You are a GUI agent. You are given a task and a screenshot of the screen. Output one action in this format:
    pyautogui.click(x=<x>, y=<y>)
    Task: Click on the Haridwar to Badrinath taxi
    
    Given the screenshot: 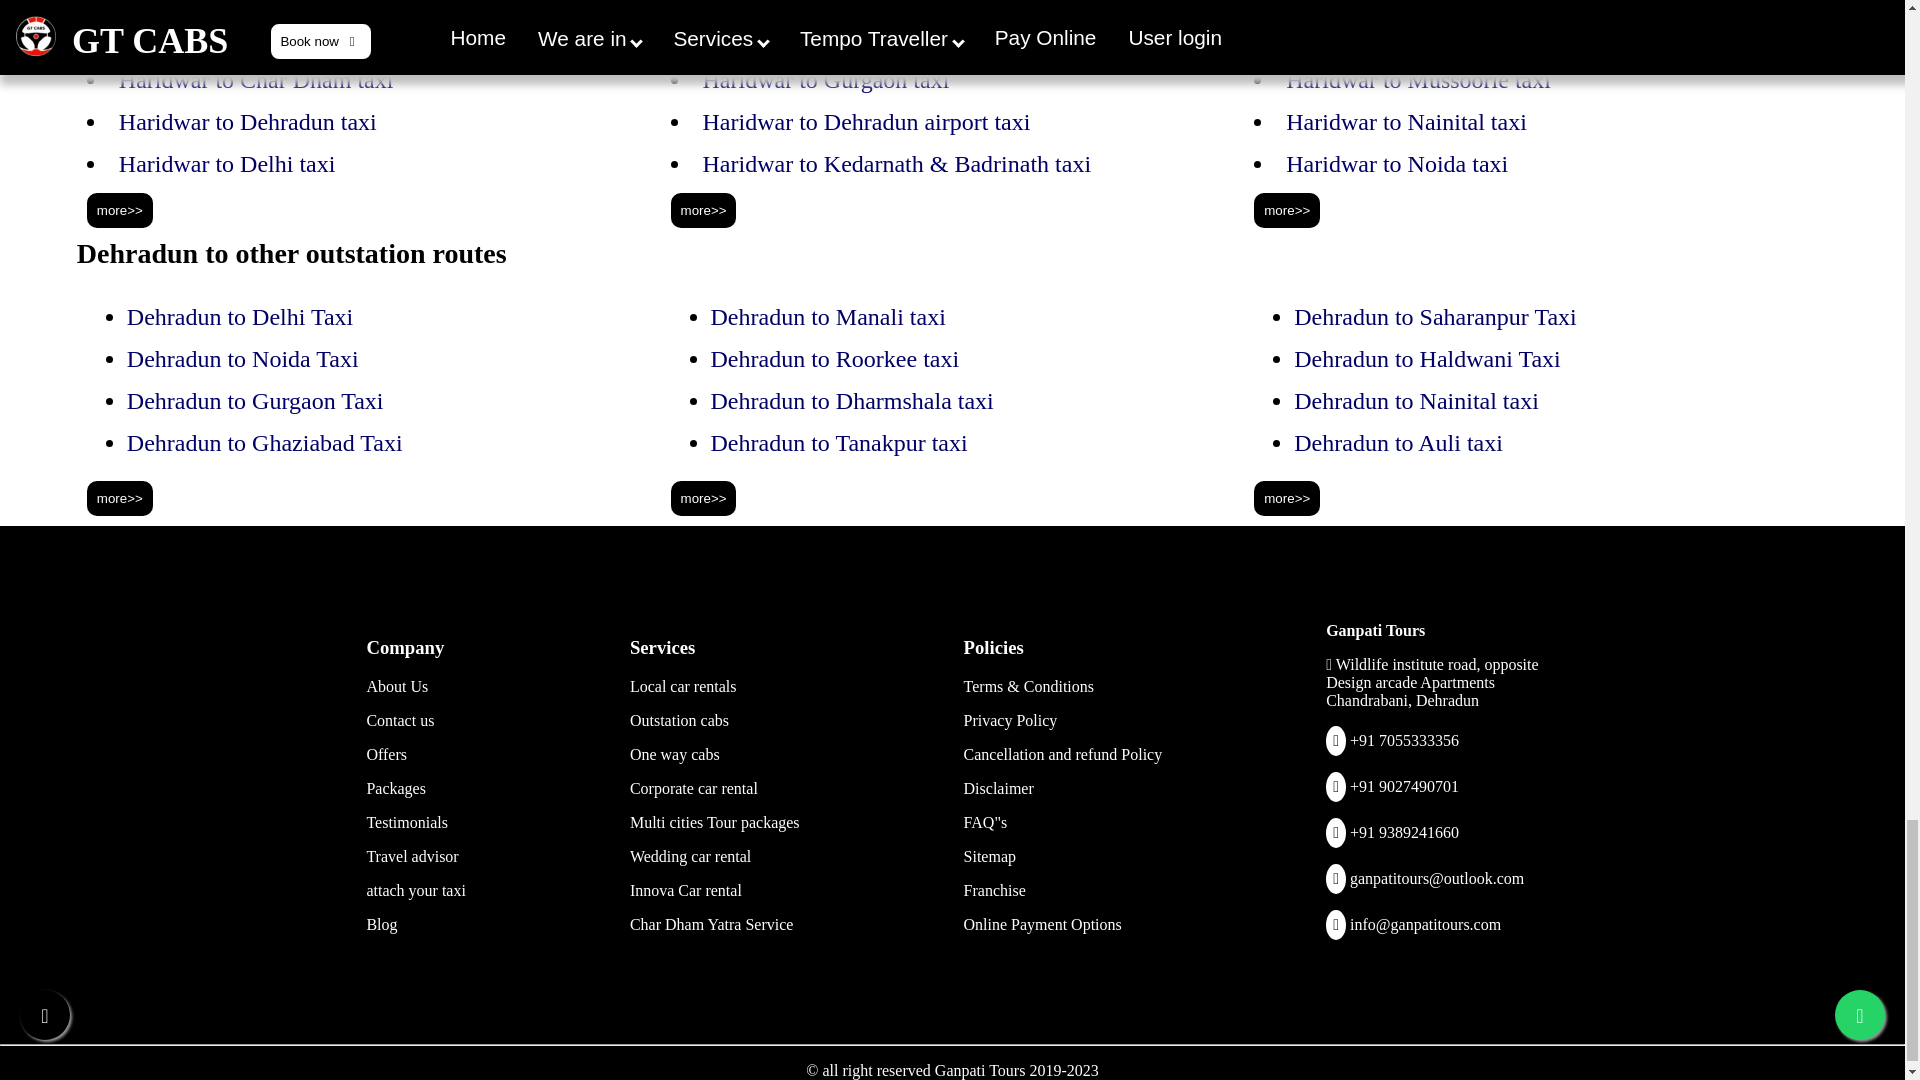 What is the action you would take?
    pyautogui.click(x=248, y=37)
    